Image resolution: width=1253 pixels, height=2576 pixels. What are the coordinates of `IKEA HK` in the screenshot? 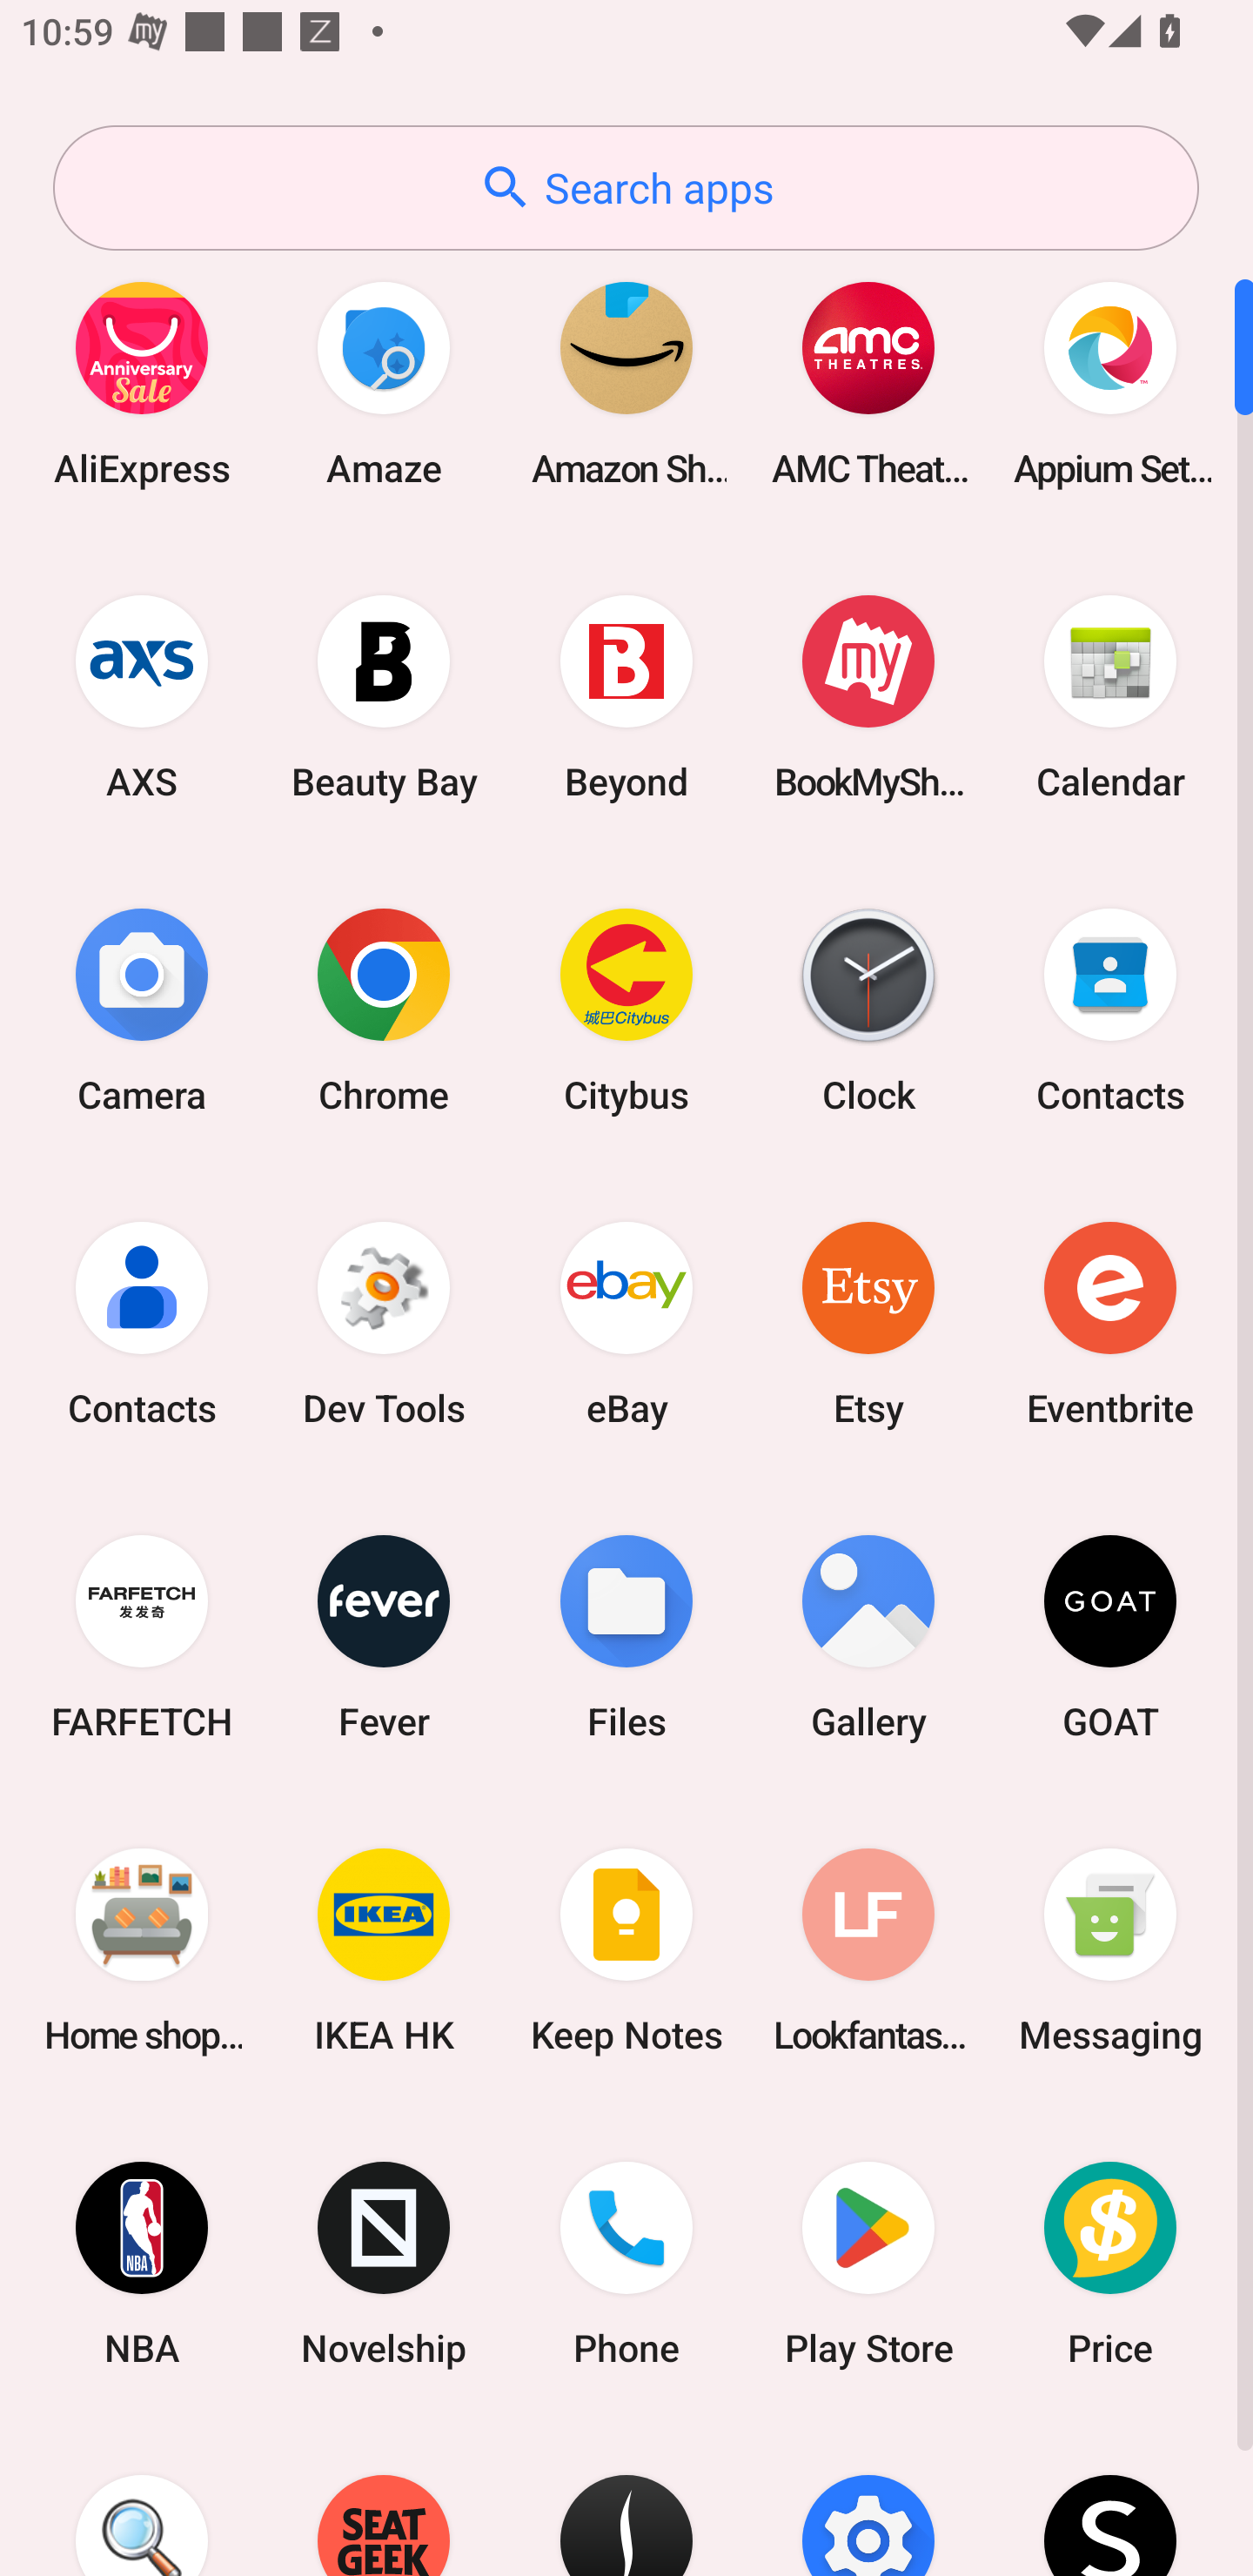 It's located at (384, 1949).